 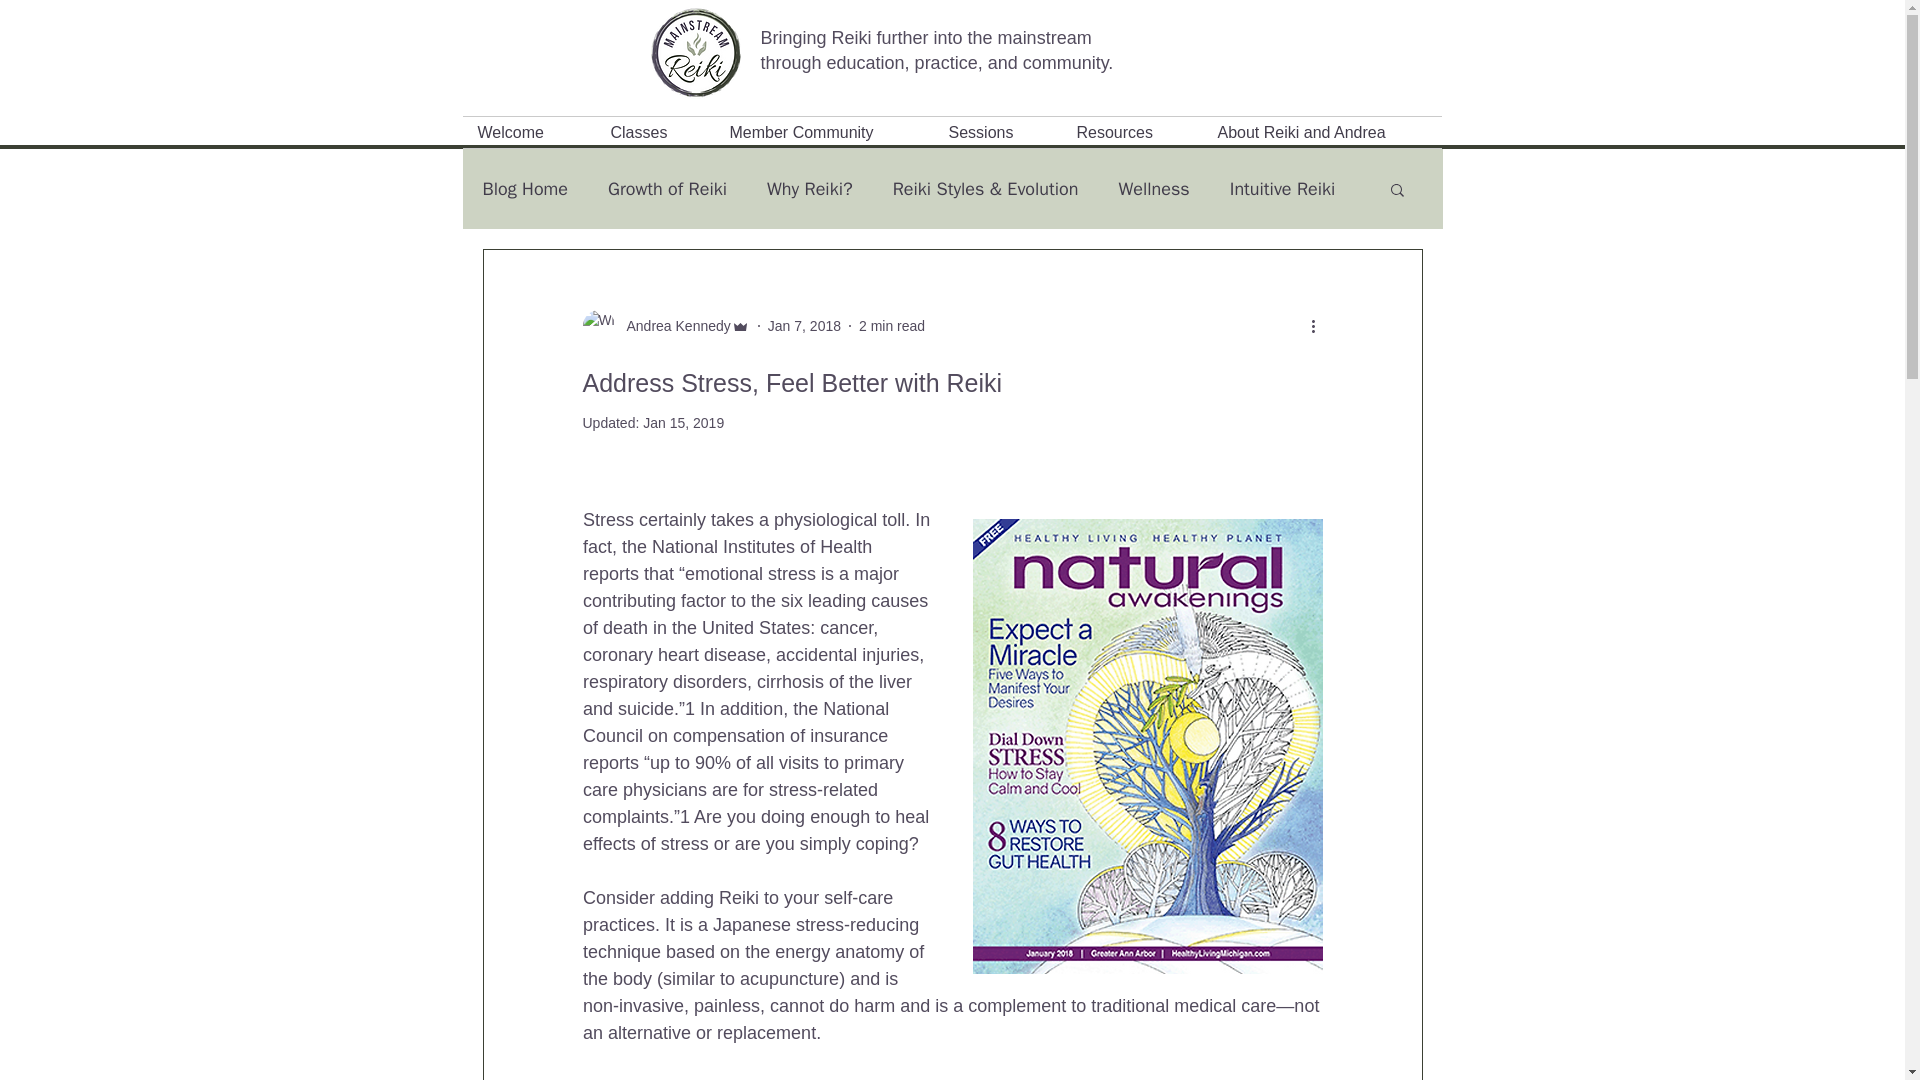 I want to click on Growth of Reiki, so click(x=668, y=188).